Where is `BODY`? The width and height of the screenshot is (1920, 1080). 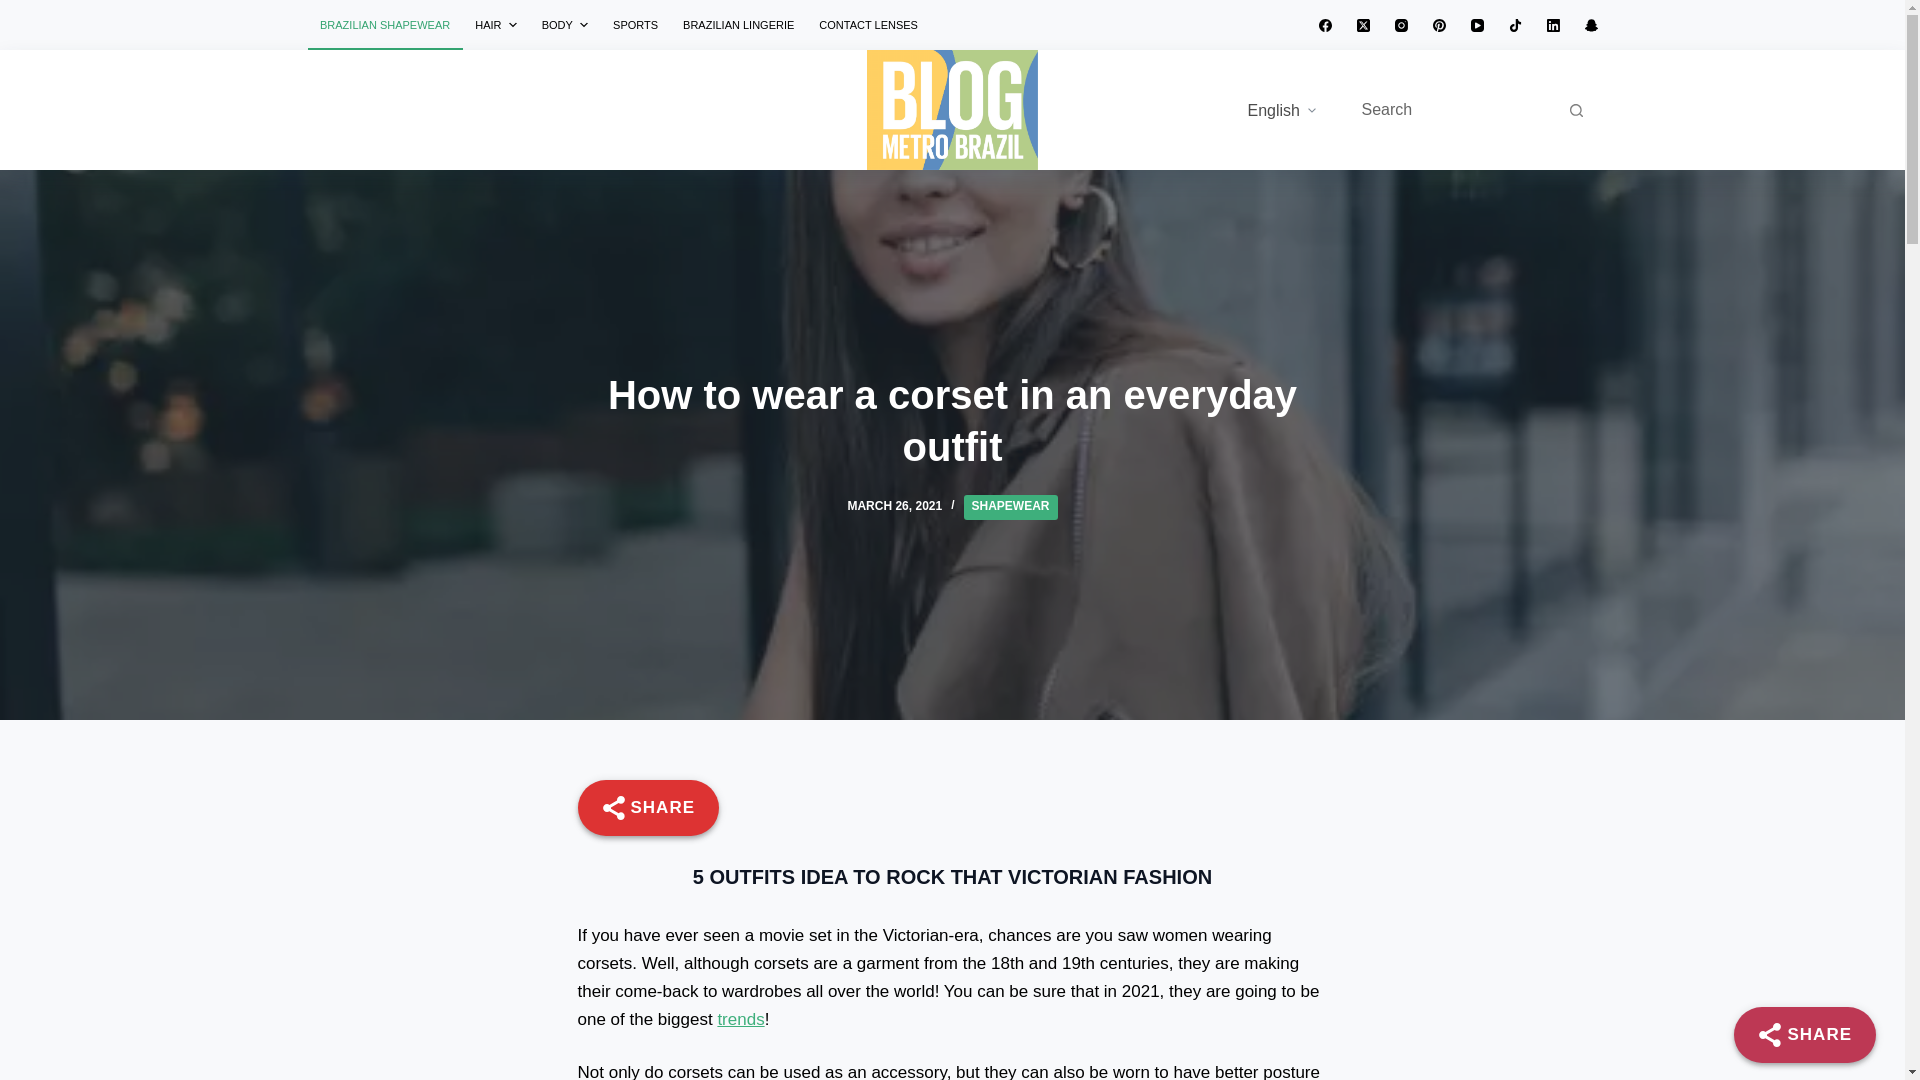 BODY is located at coordinates (564, 24).